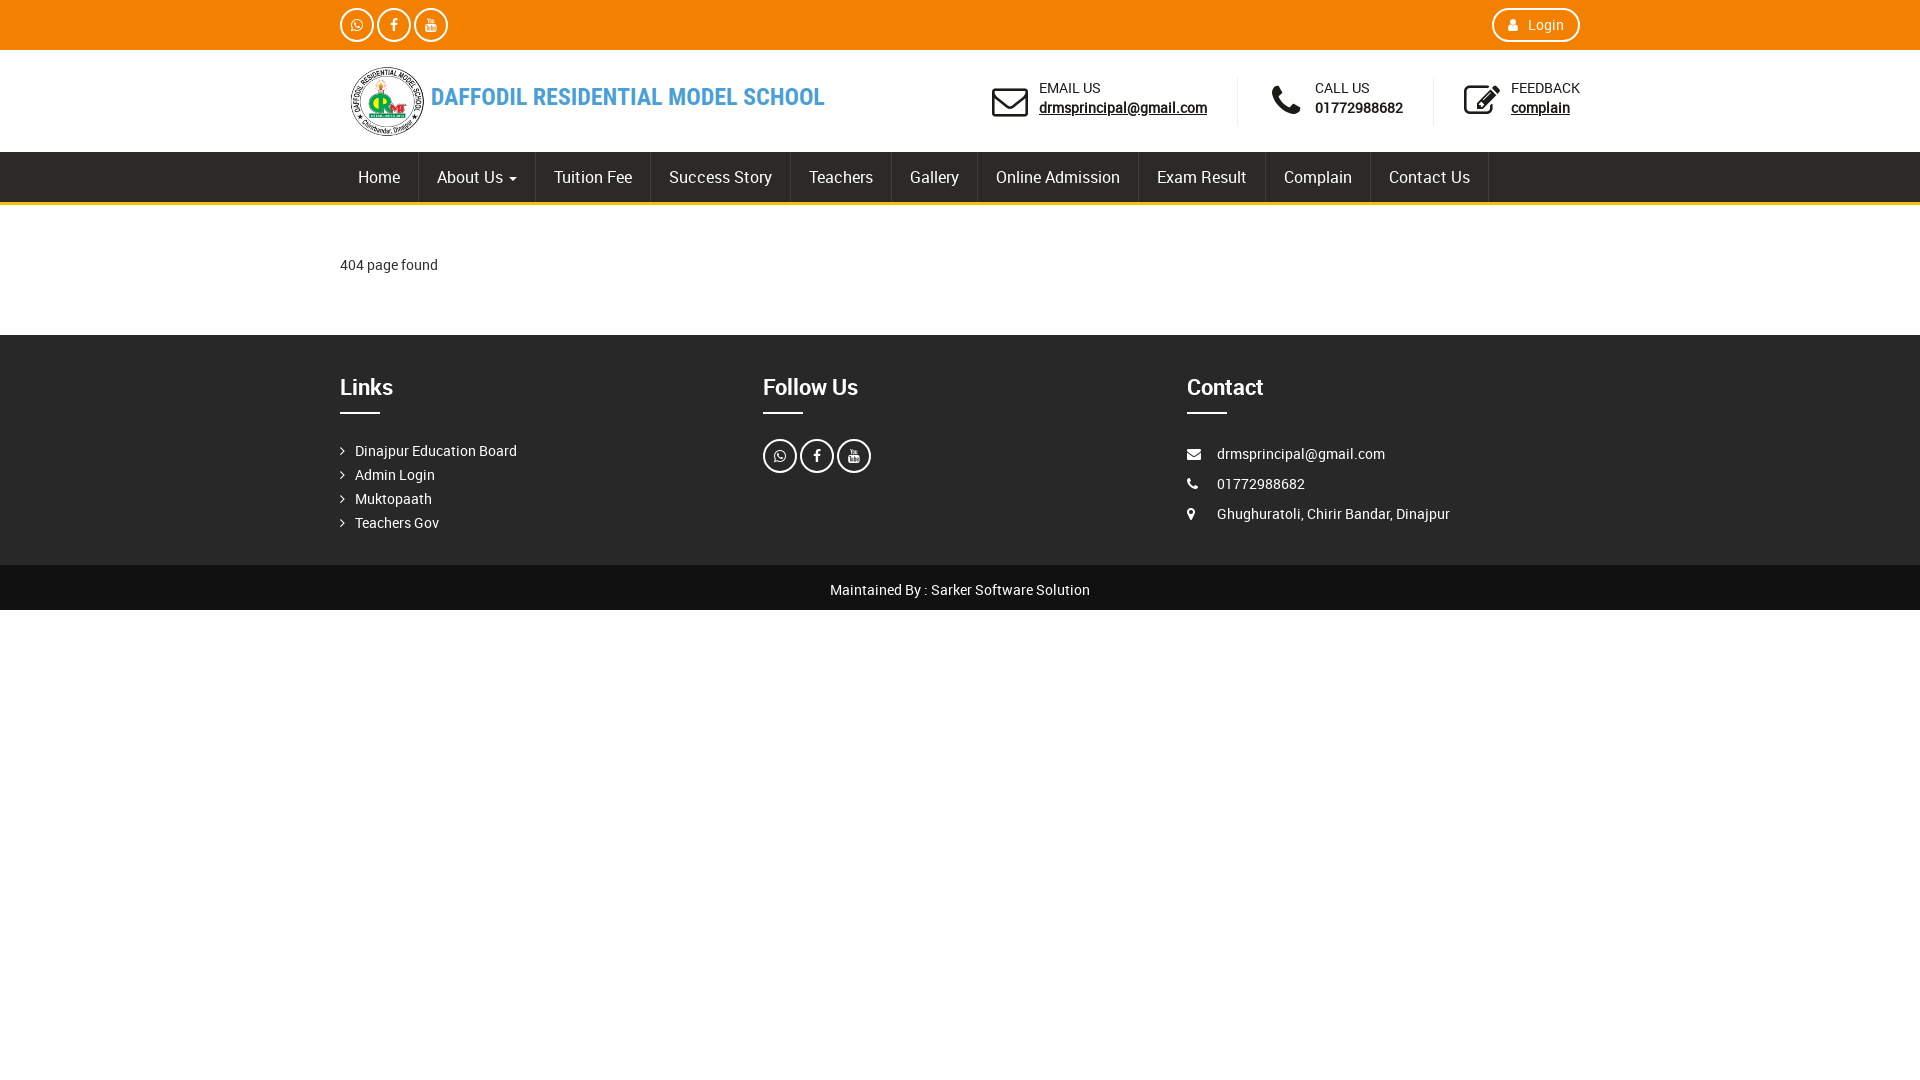 Image resolution: width=1920 pixels, height=1080 pixels. I want to click on Contact Us, so click(1430, 177).